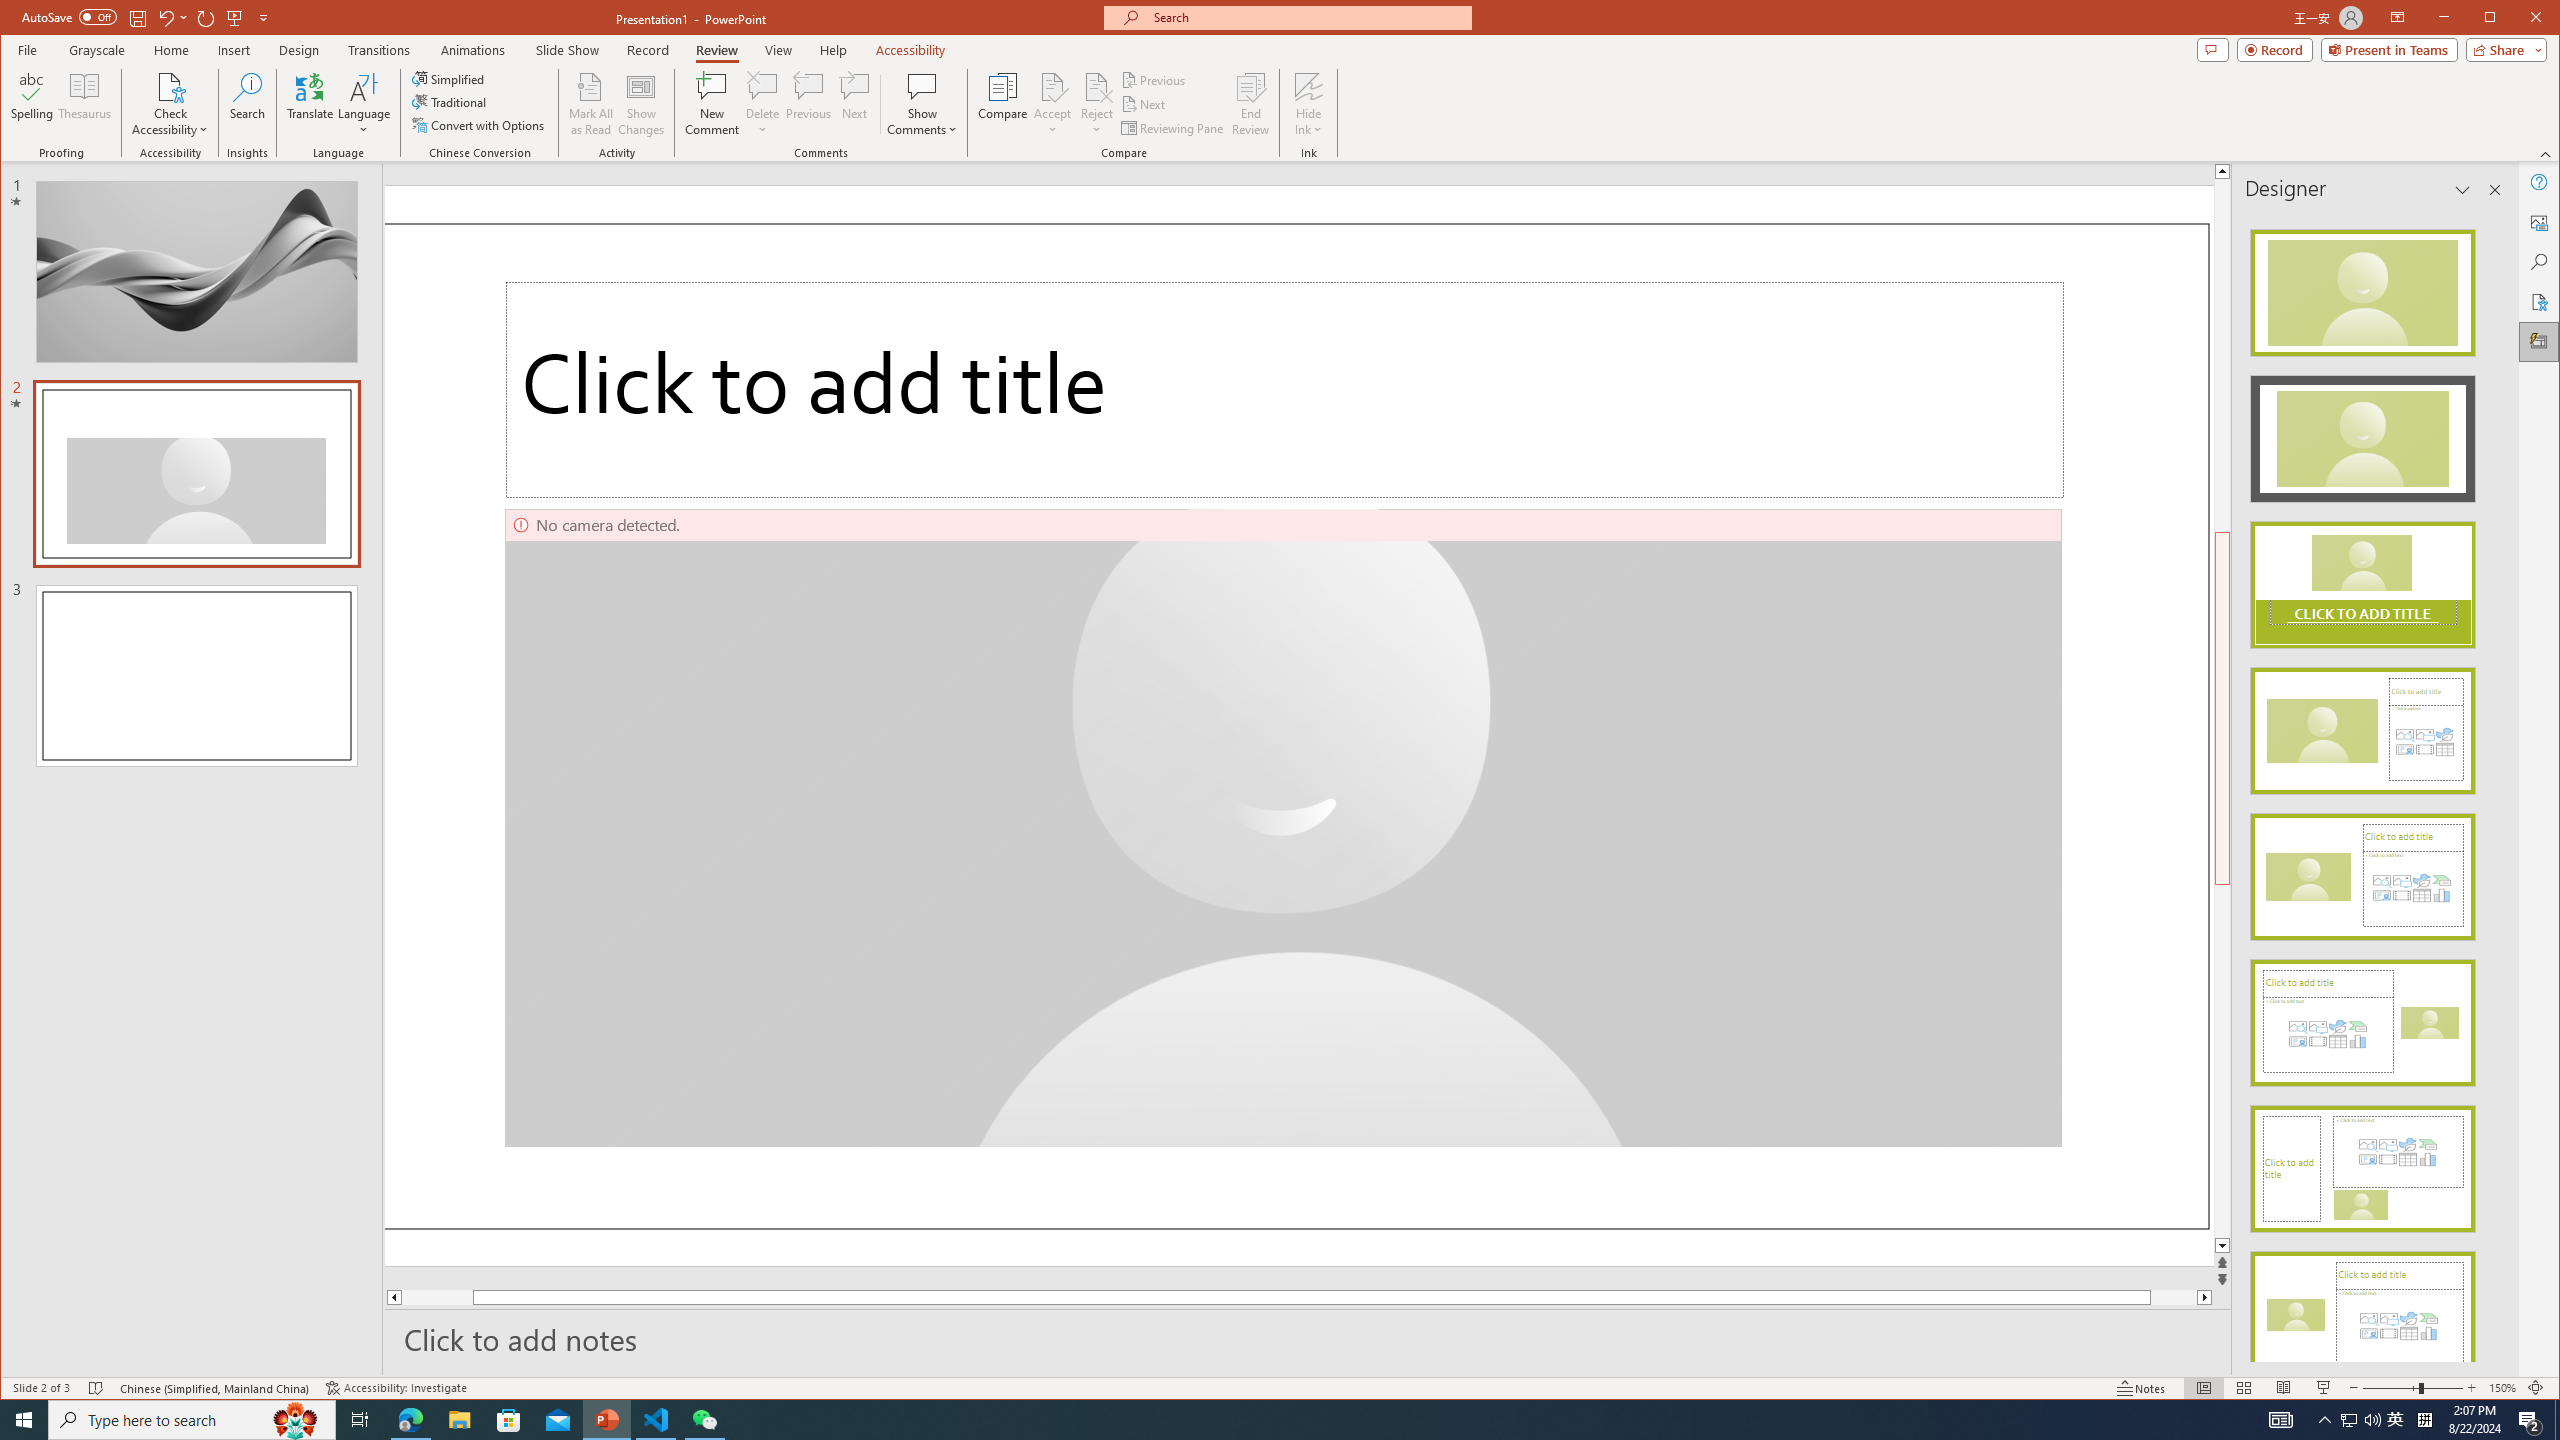  Describe the element at coordinates (2493, 788) in the screenshot. I see `Class: NetUIScrollBar` at that location.